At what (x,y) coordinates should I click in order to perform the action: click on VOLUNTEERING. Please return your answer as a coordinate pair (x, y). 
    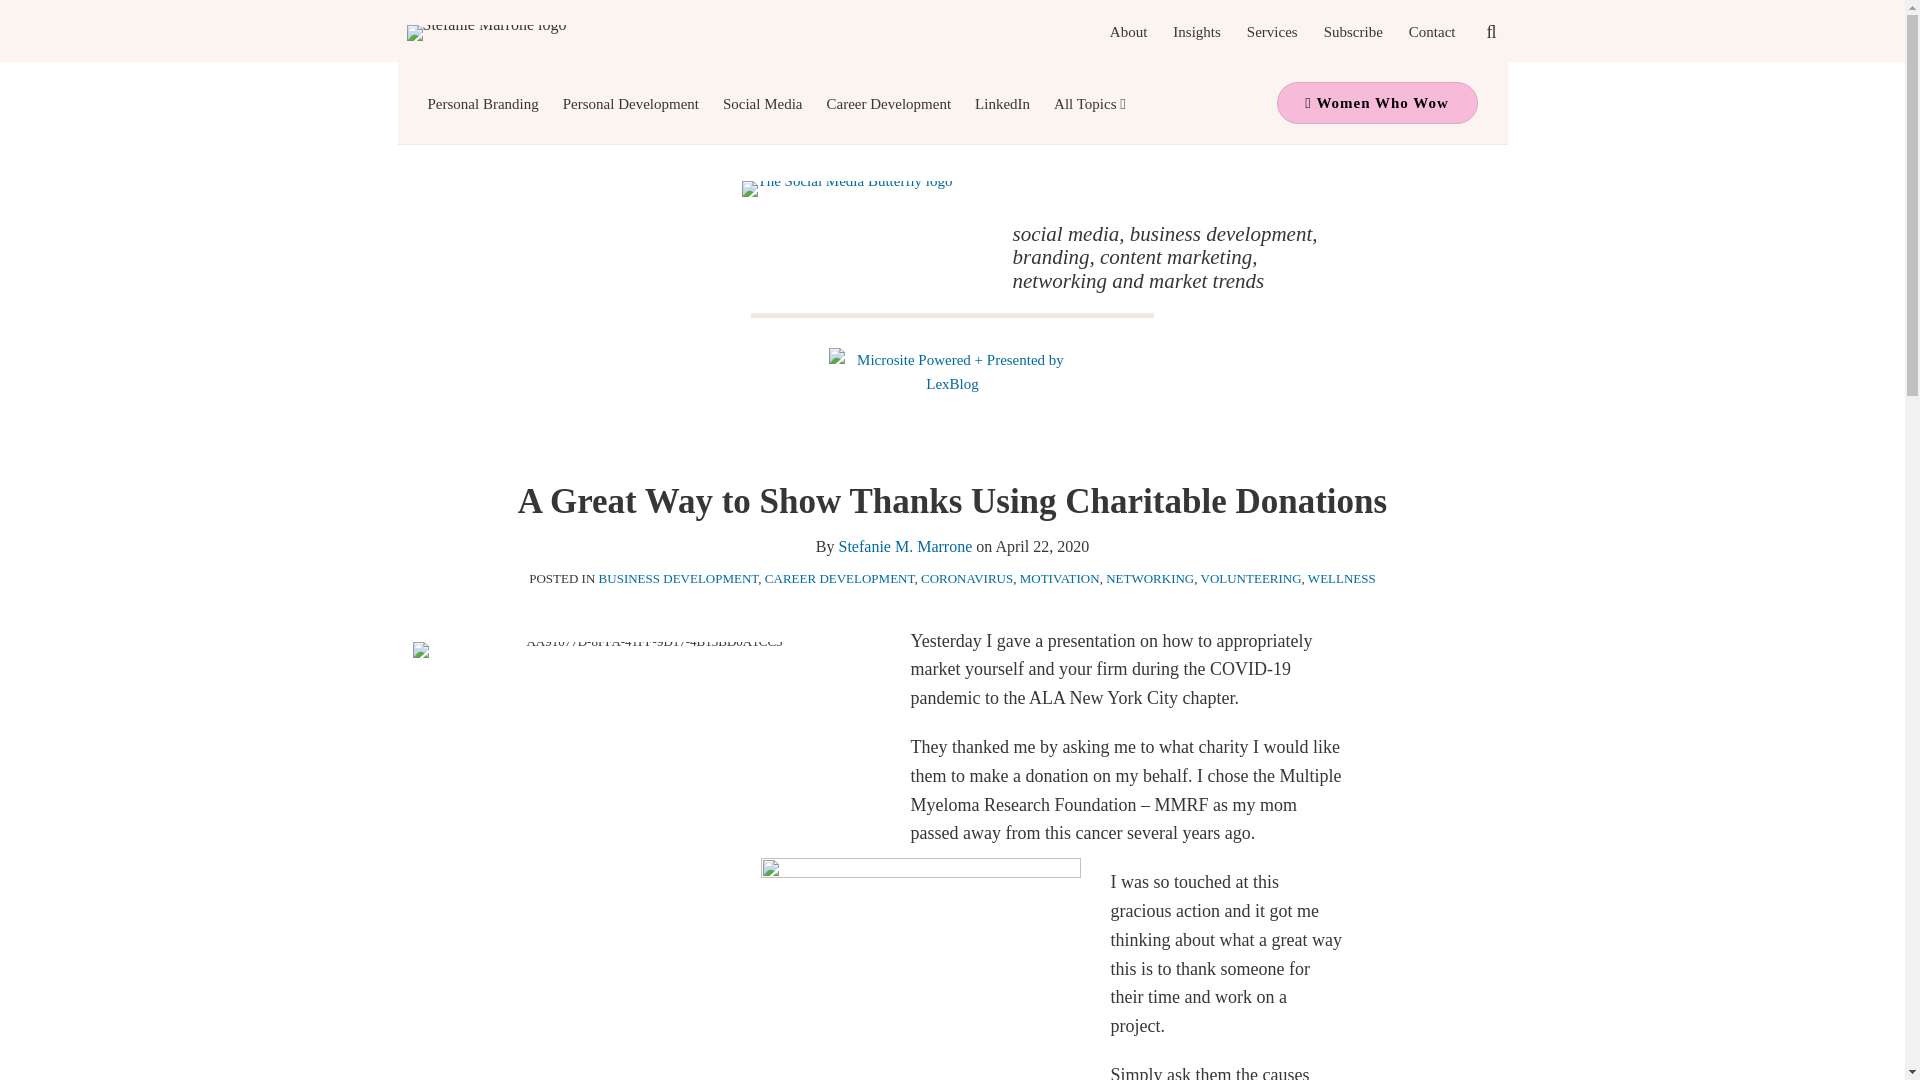
    Looking at the image, I should click on (1250, 578).